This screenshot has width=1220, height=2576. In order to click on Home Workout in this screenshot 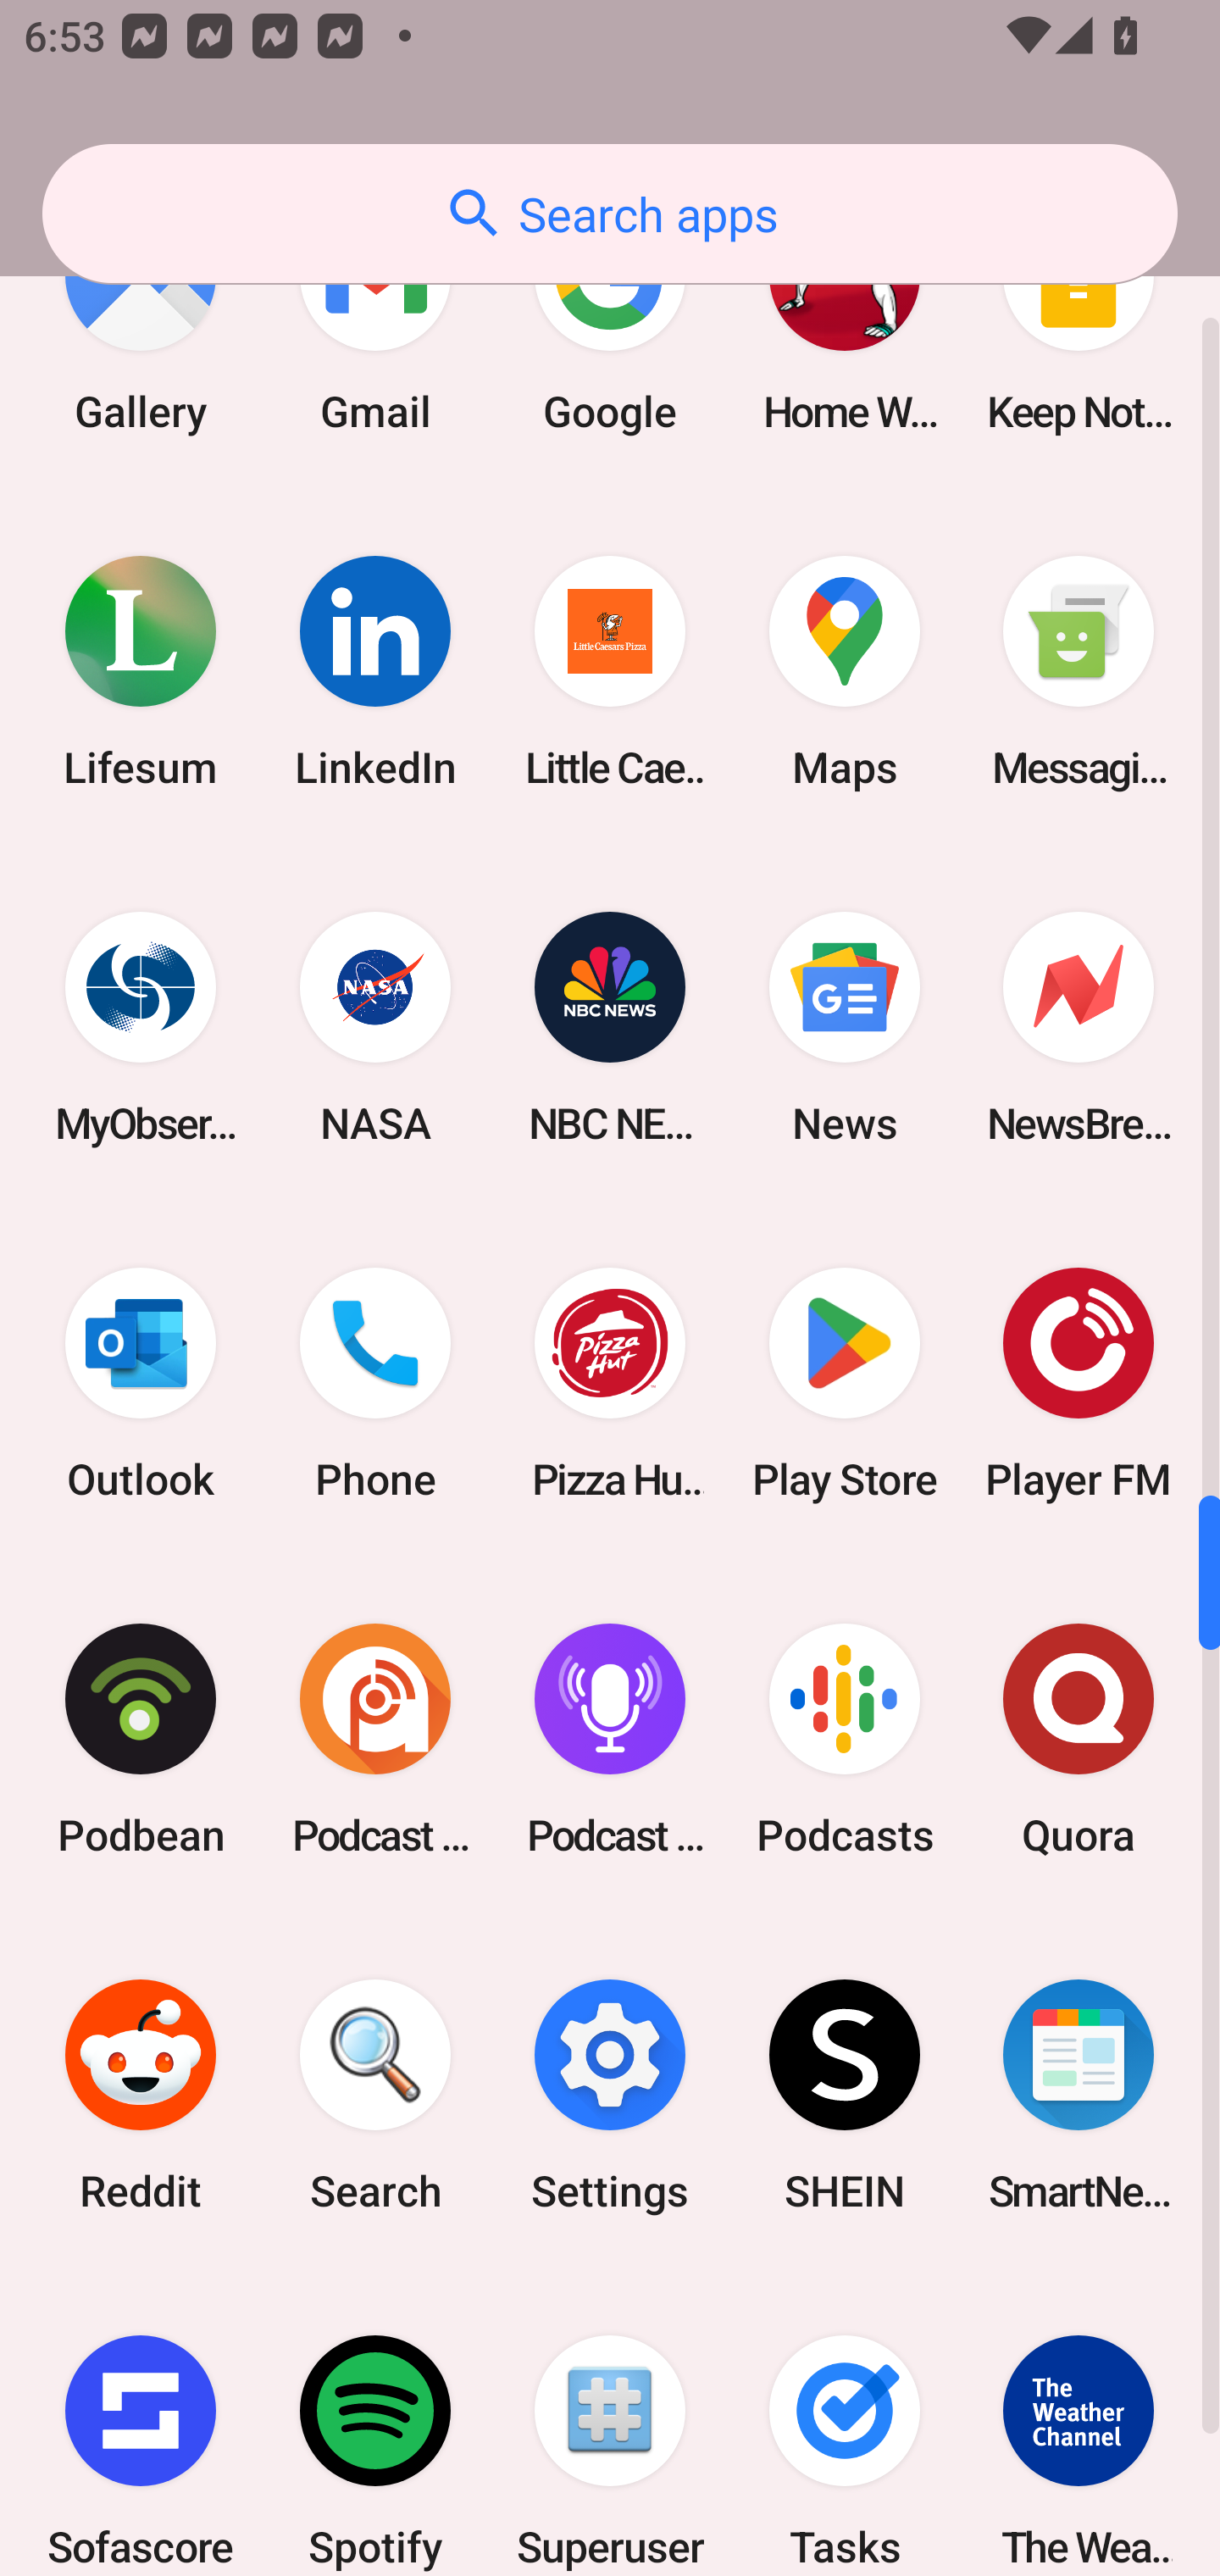, I will do `click(844, 332)`.